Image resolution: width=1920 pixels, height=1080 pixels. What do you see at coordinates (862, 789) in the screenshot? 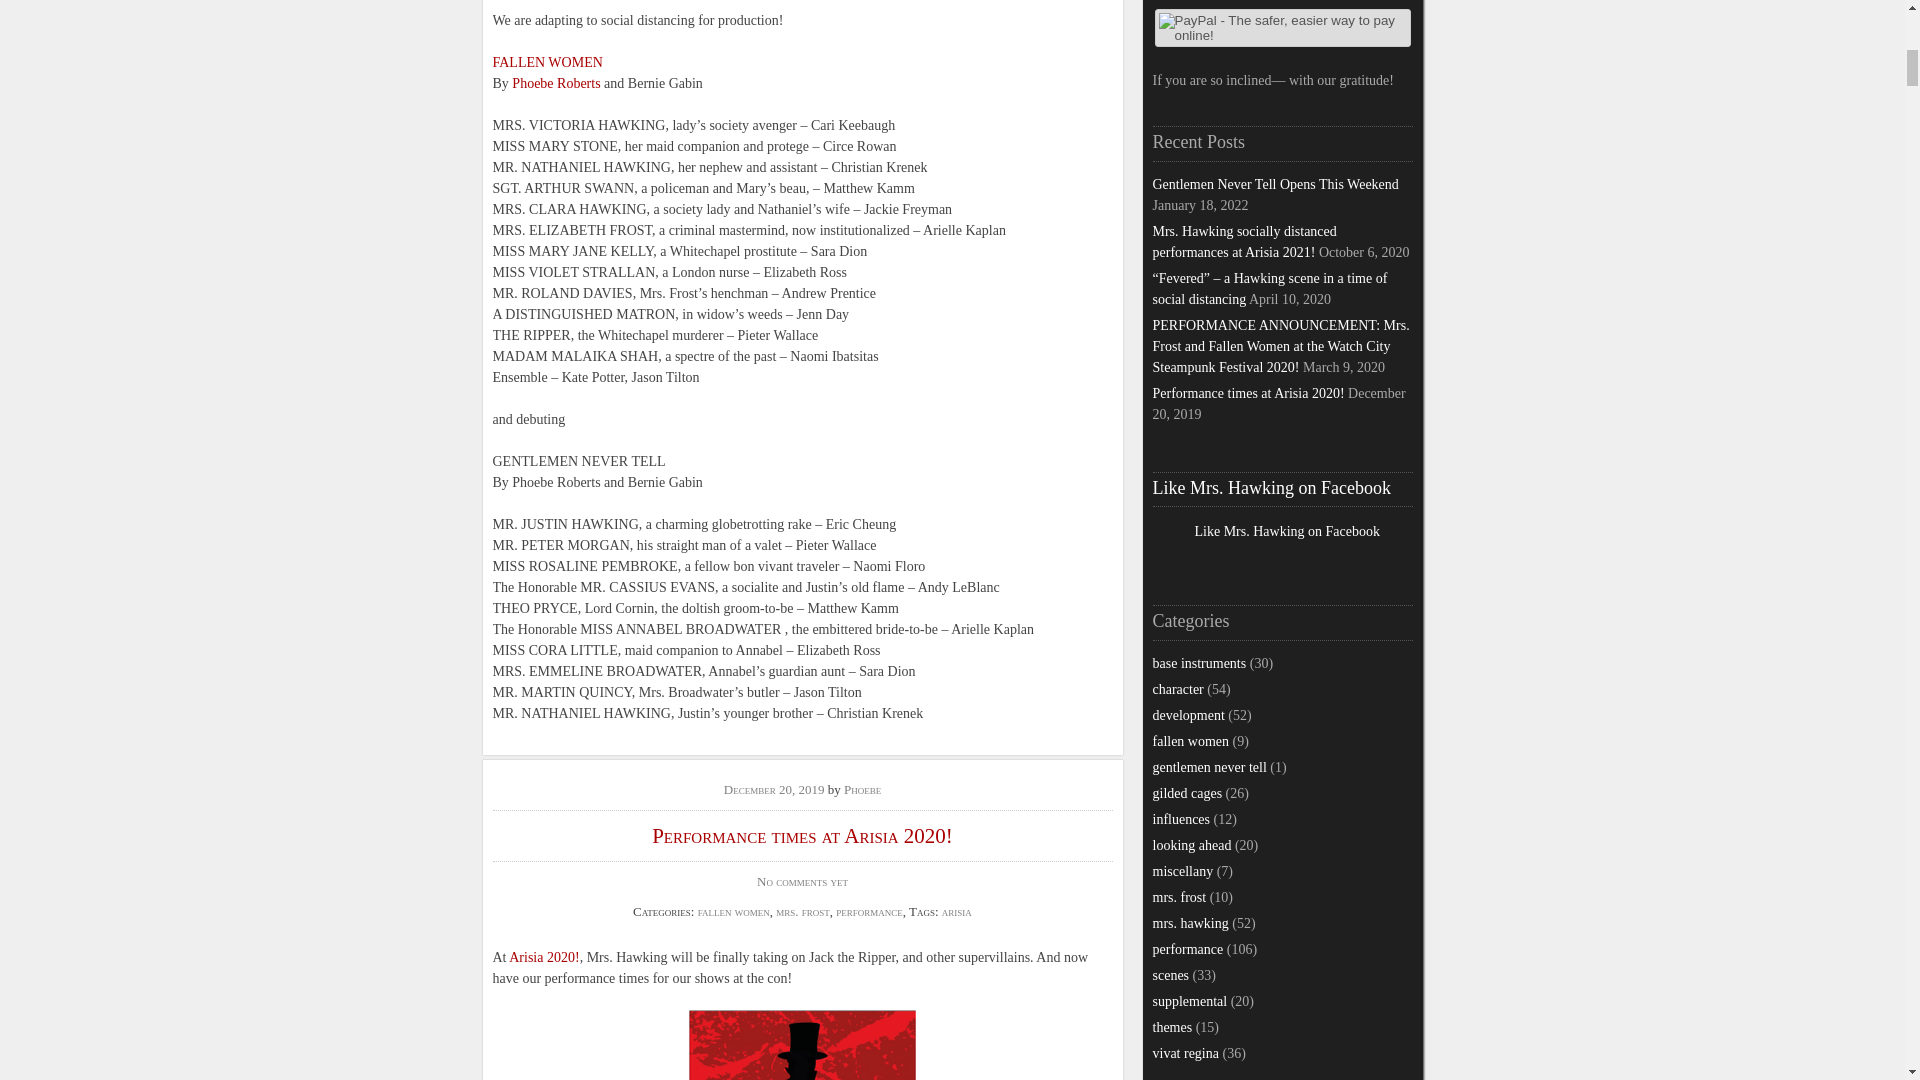
I see `View all posts by Phoebe` at bounding box center [862, 789].